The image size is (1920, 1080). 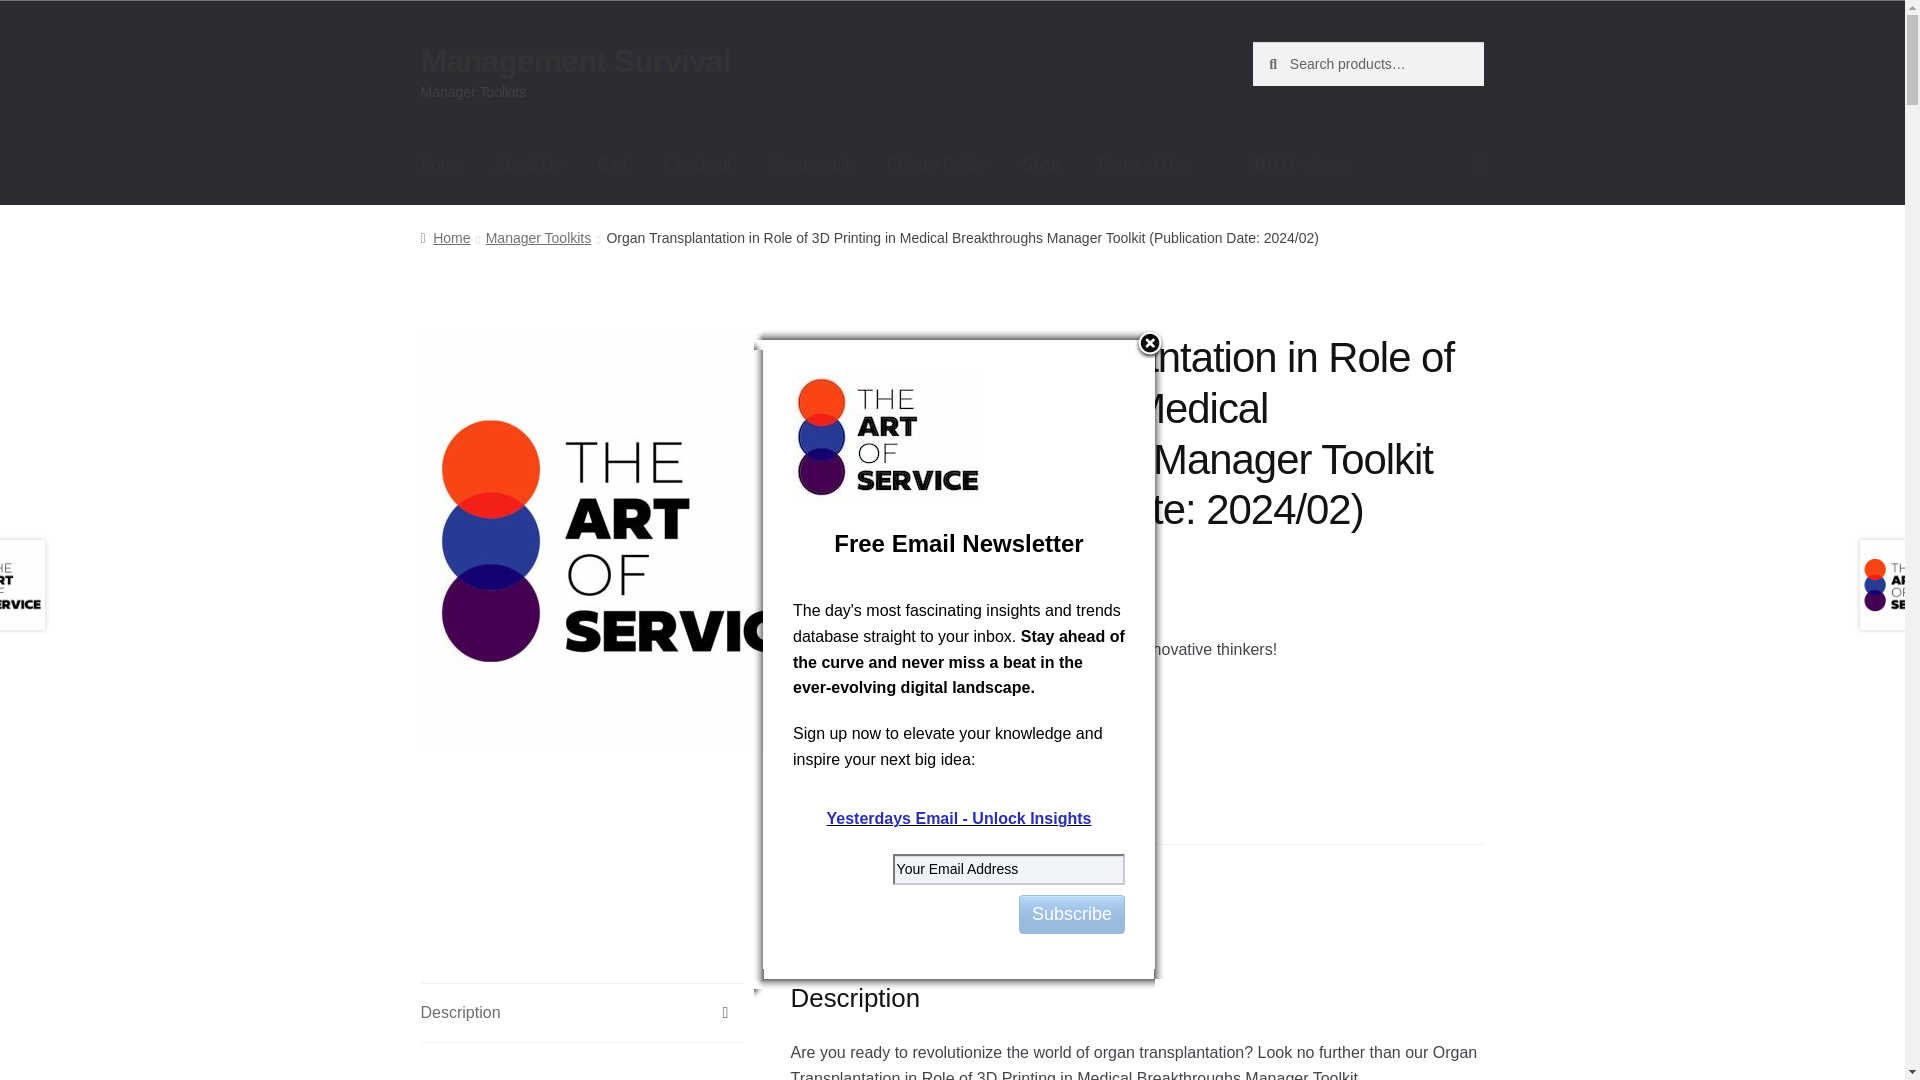 I want to click on View your shopping cart, so click(x=1368, y=165).